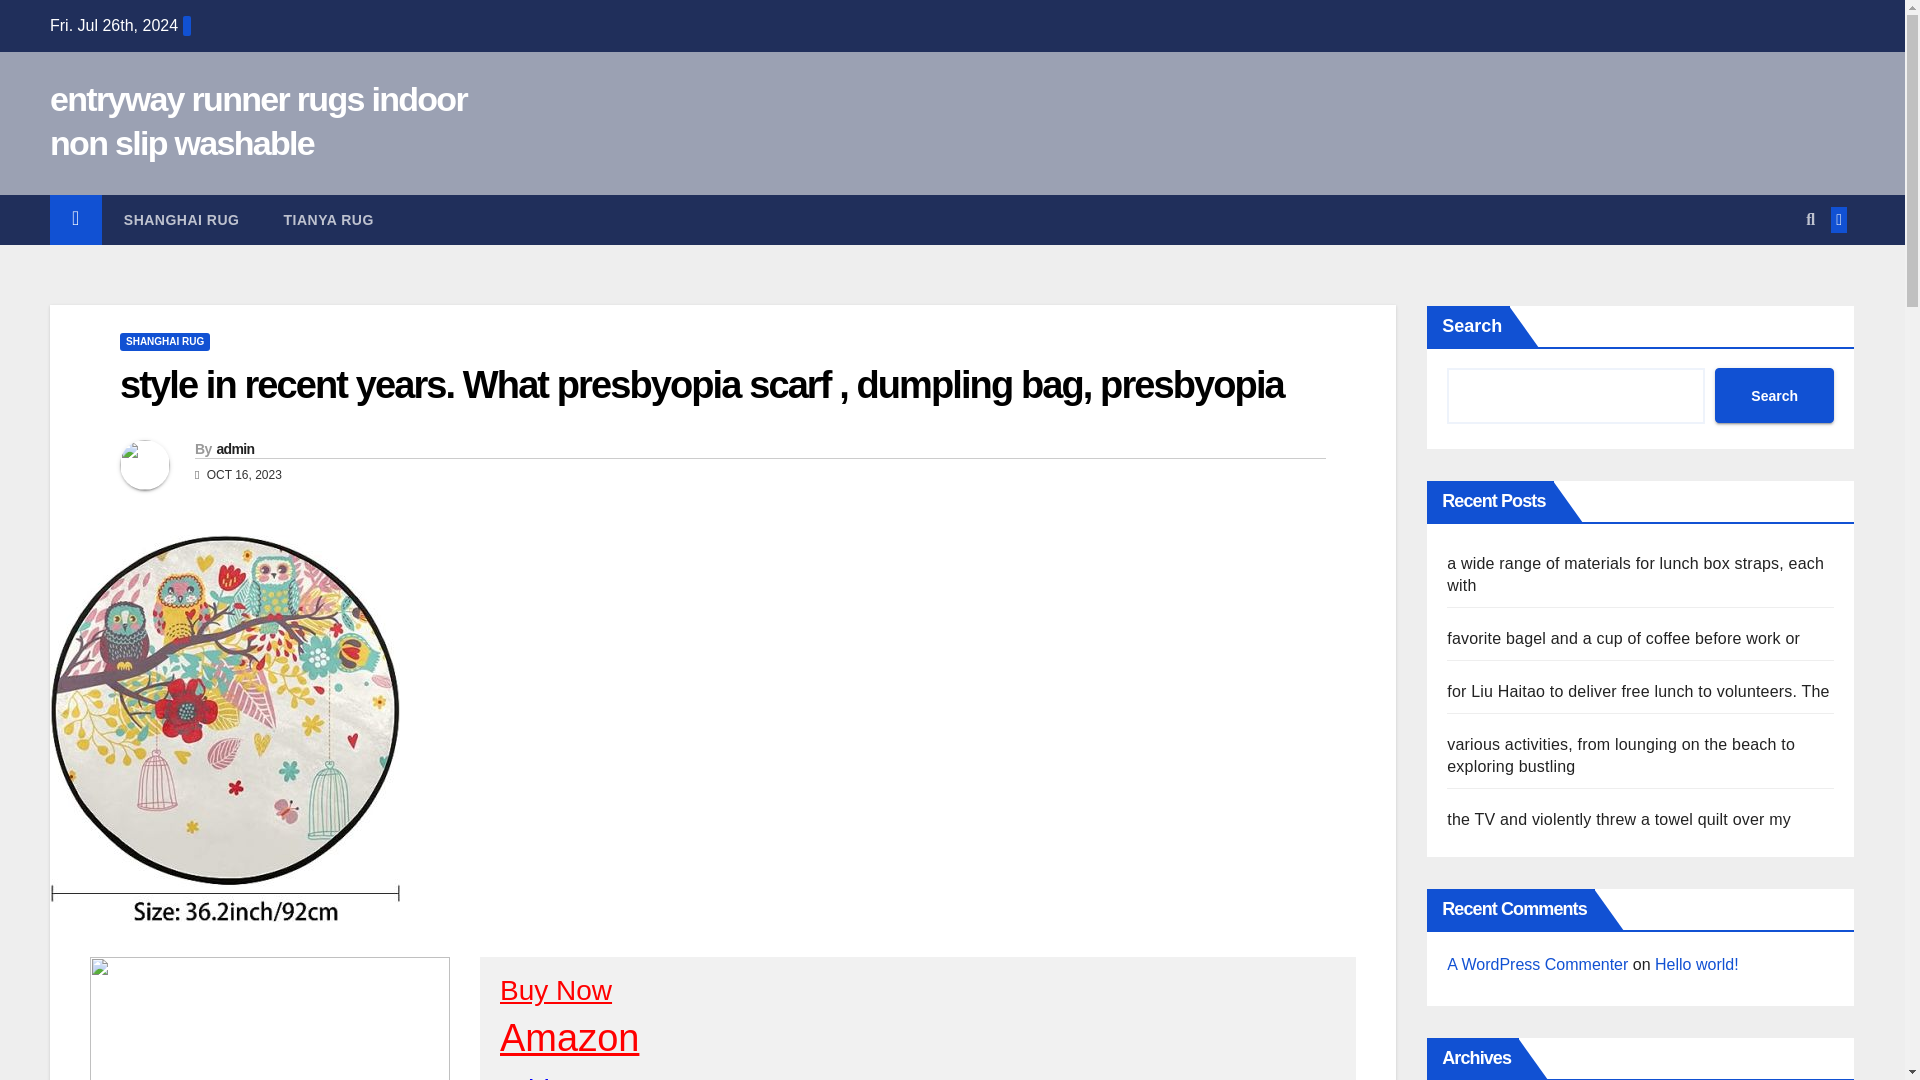  Describe the element at coordinates (258, 120) in the screenshot. I see `entryway runner rugs indoor non slip washable` at that location.